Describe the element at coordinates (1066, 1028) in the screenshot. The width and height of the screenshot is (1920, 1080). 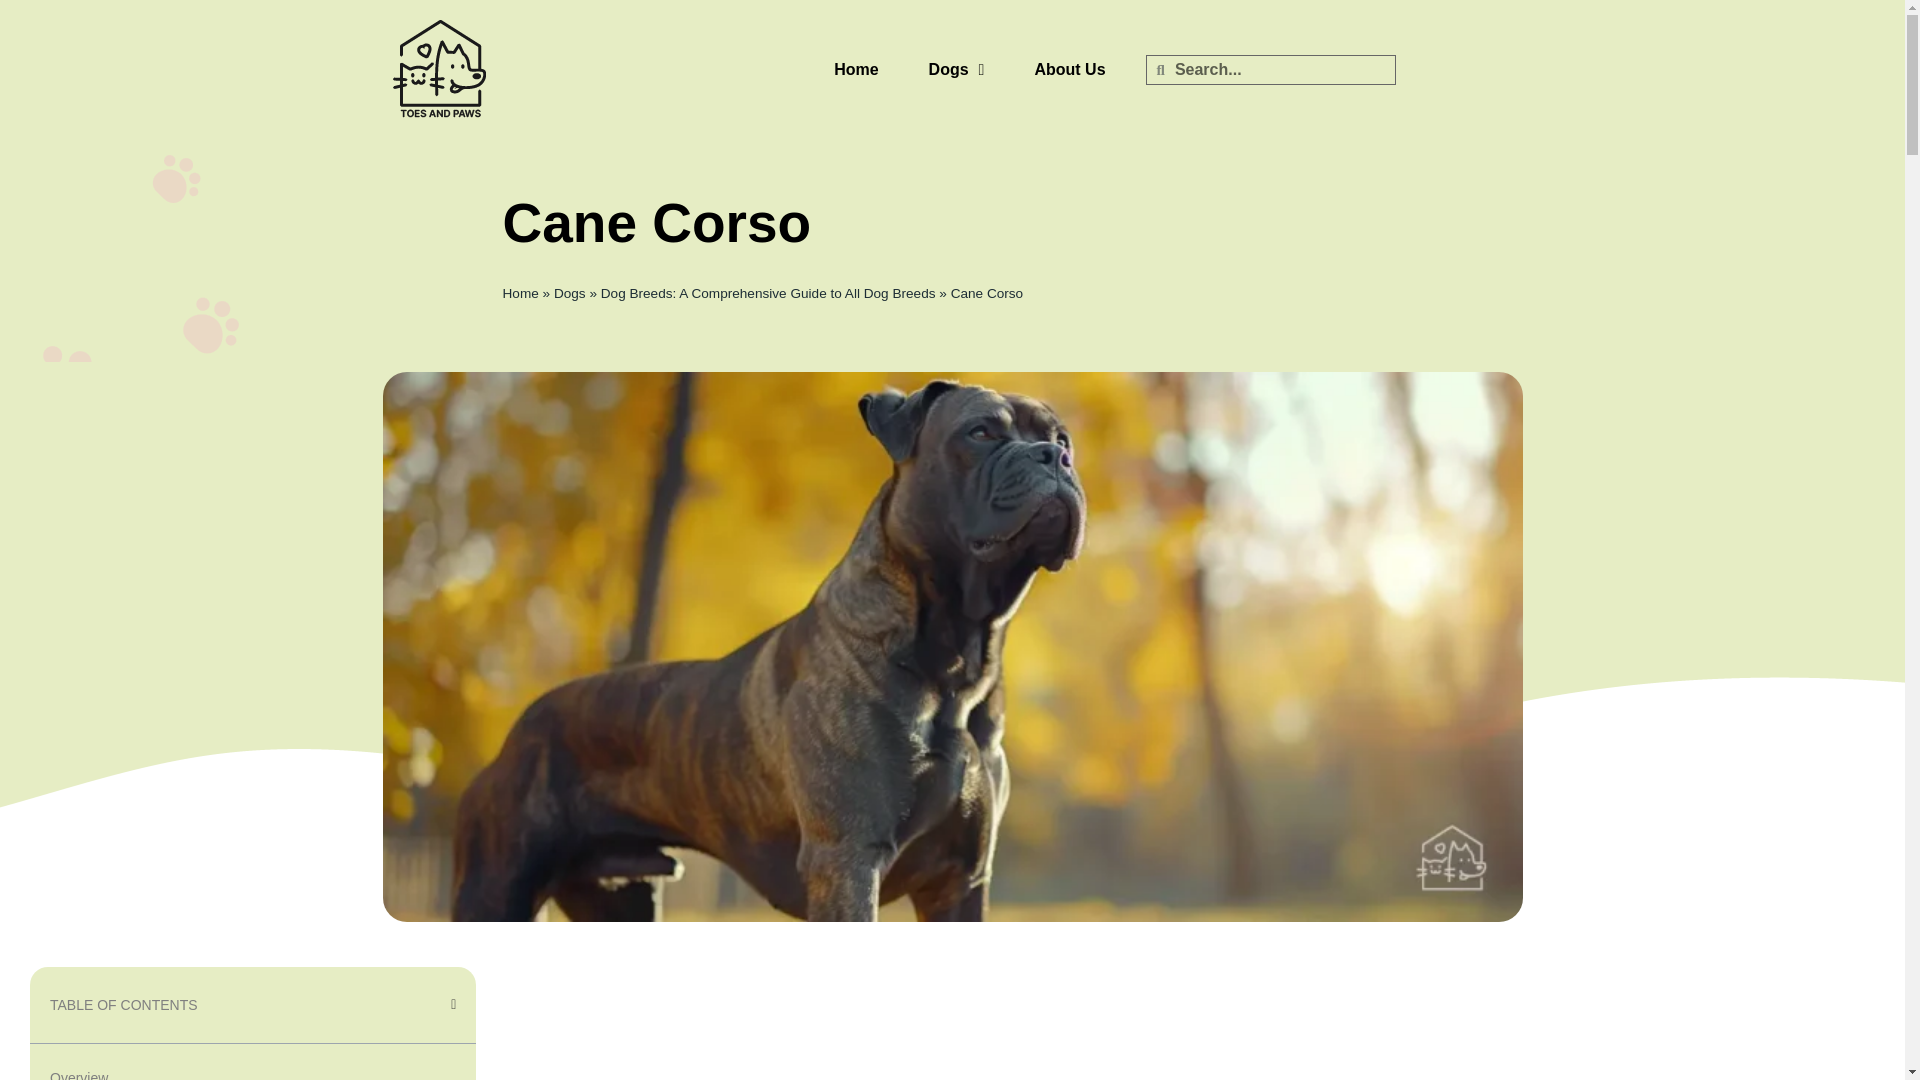
I see `Advertisement` at that location.